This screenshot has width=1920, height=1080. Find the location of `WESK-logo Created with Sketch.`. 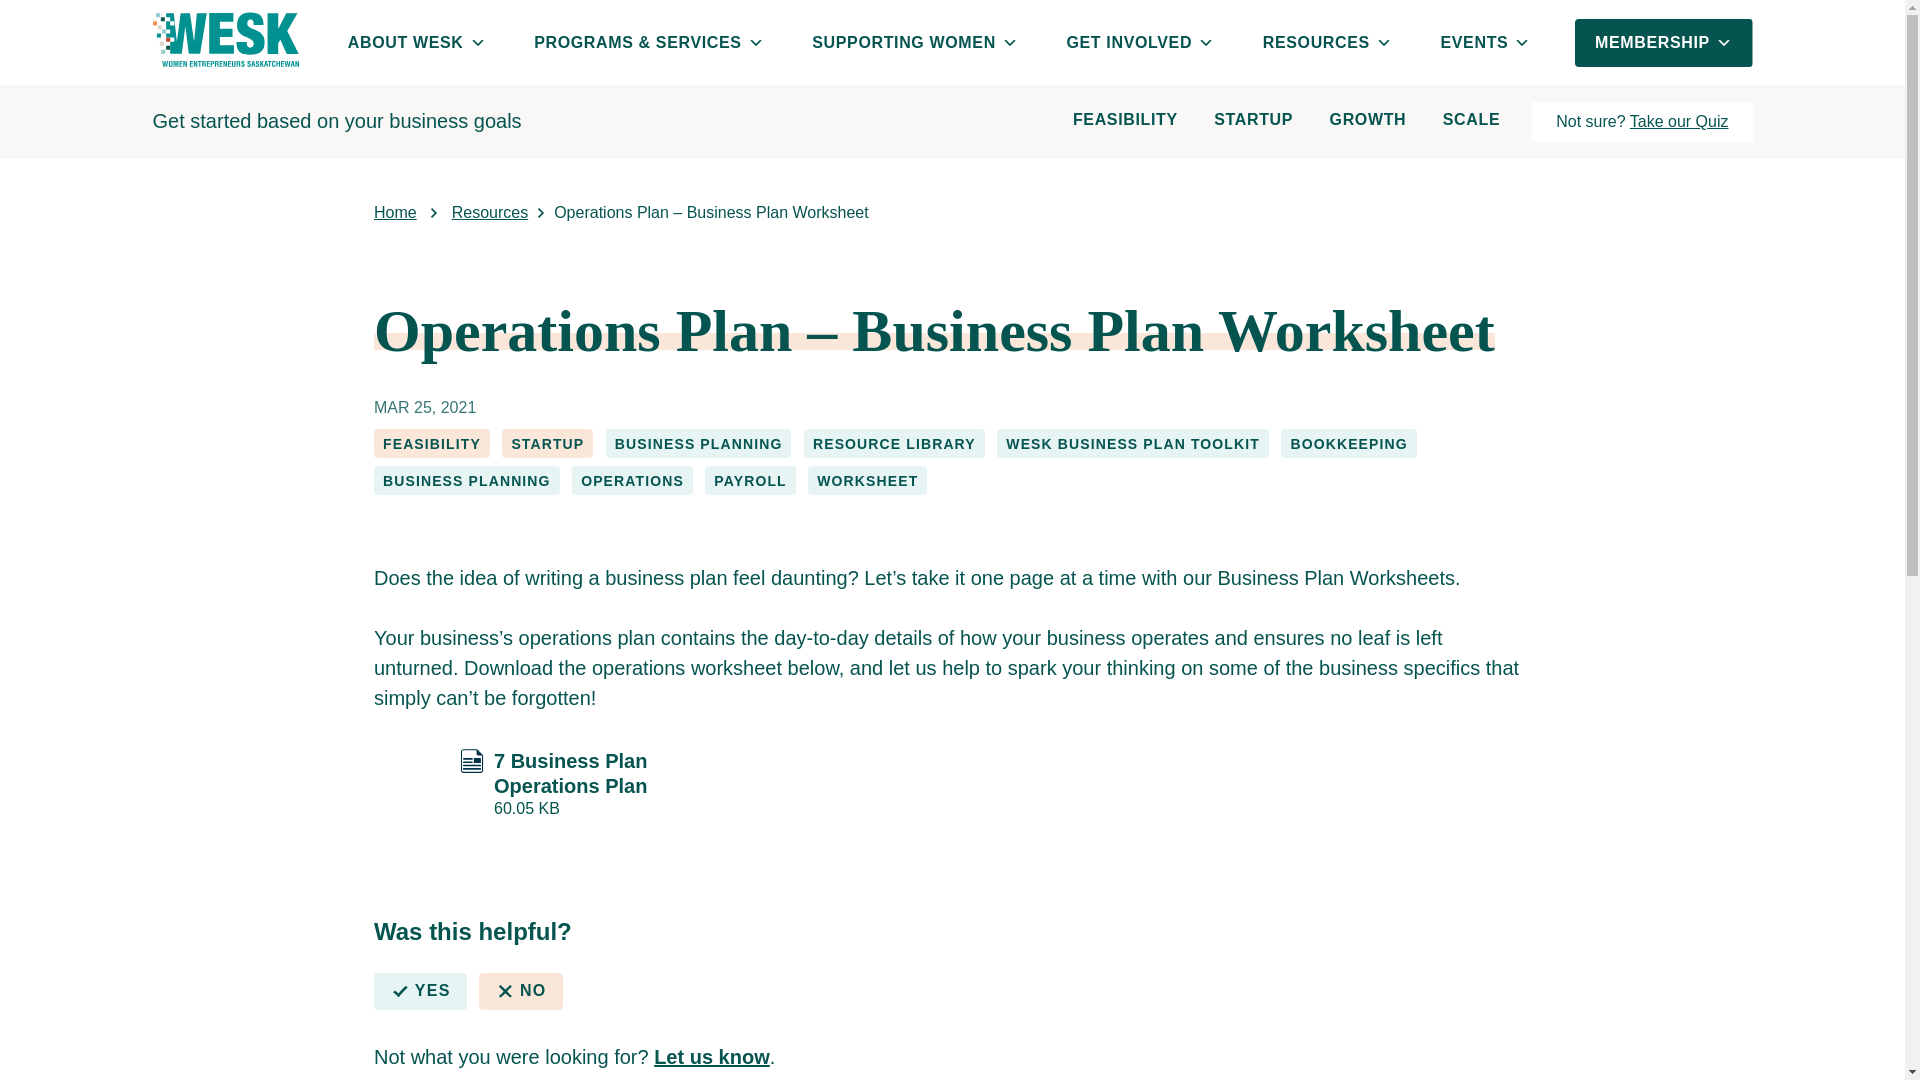

WESK-logo Created with Sketch. is located at coordinates (224, 42).